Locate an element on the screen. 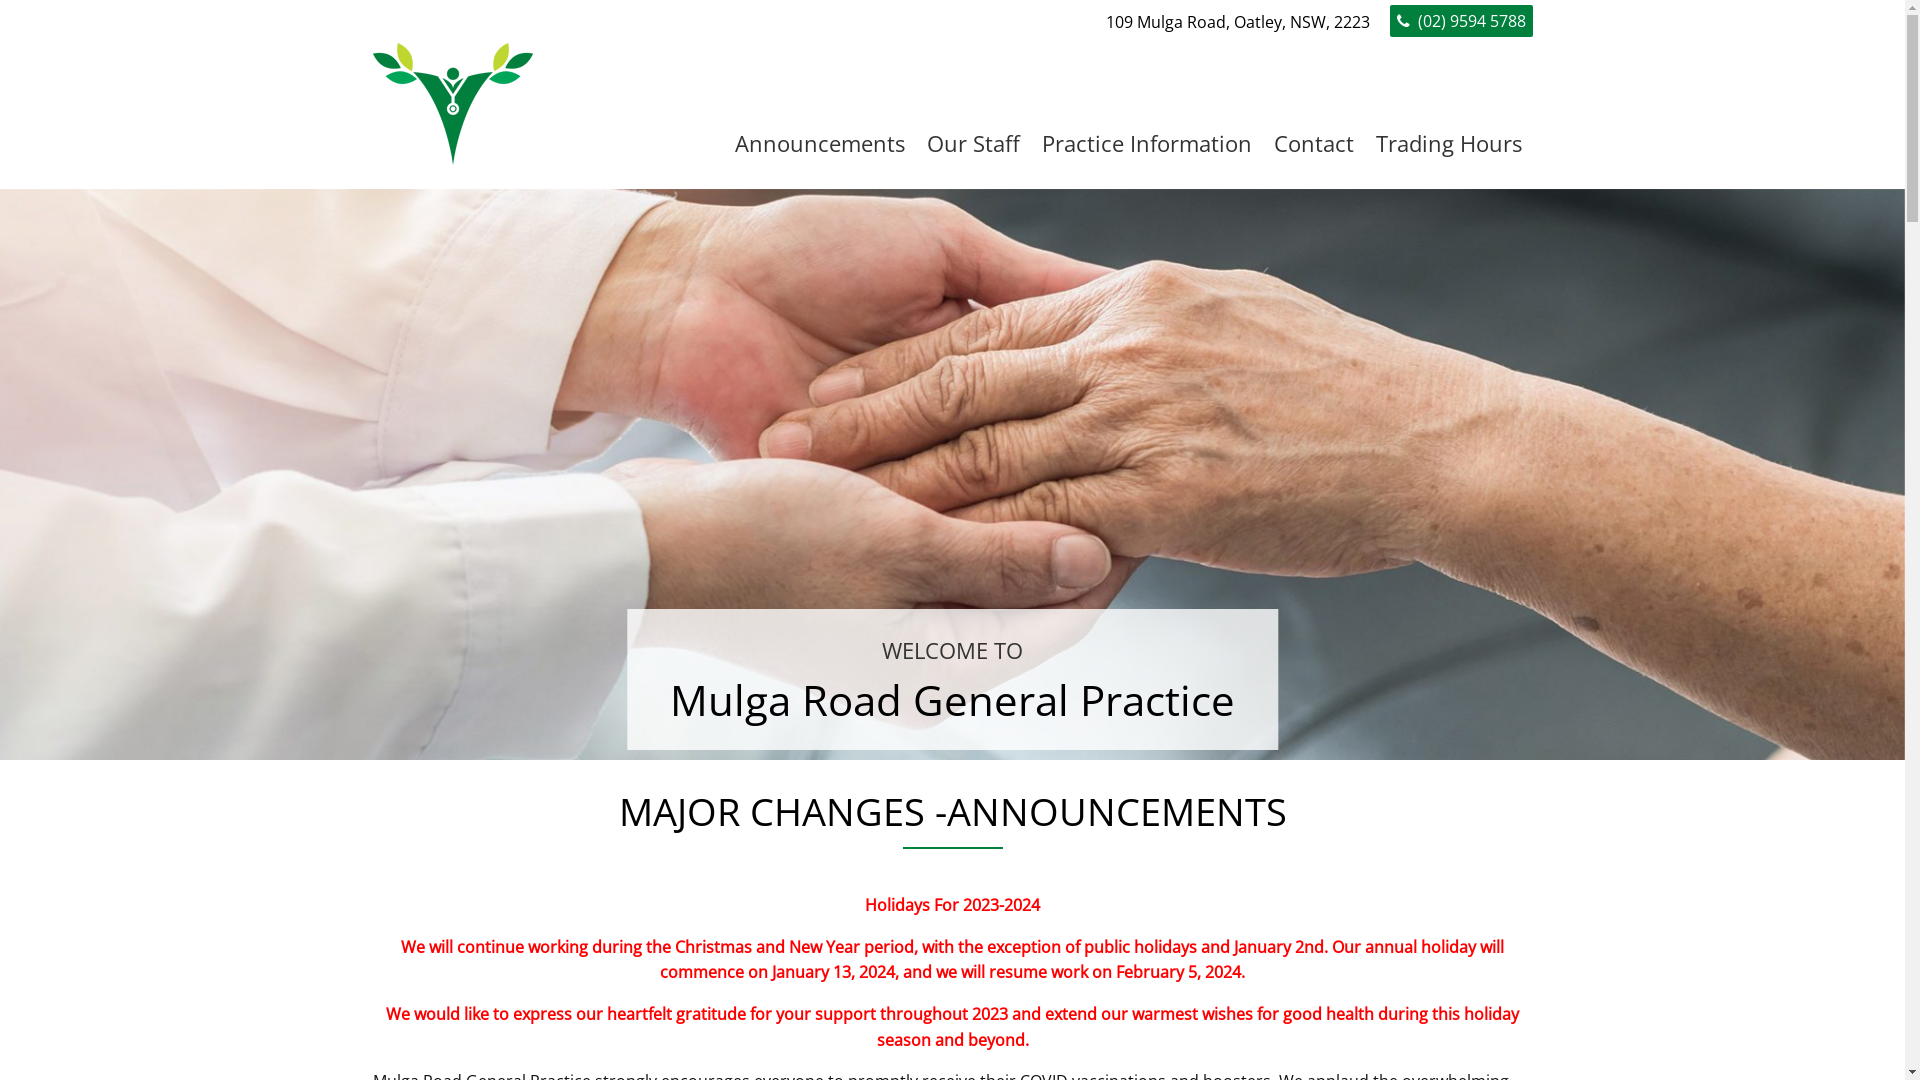 The height and width of the screenshot is (1080, 1920). Announcements is located at coordinates (820, 143).